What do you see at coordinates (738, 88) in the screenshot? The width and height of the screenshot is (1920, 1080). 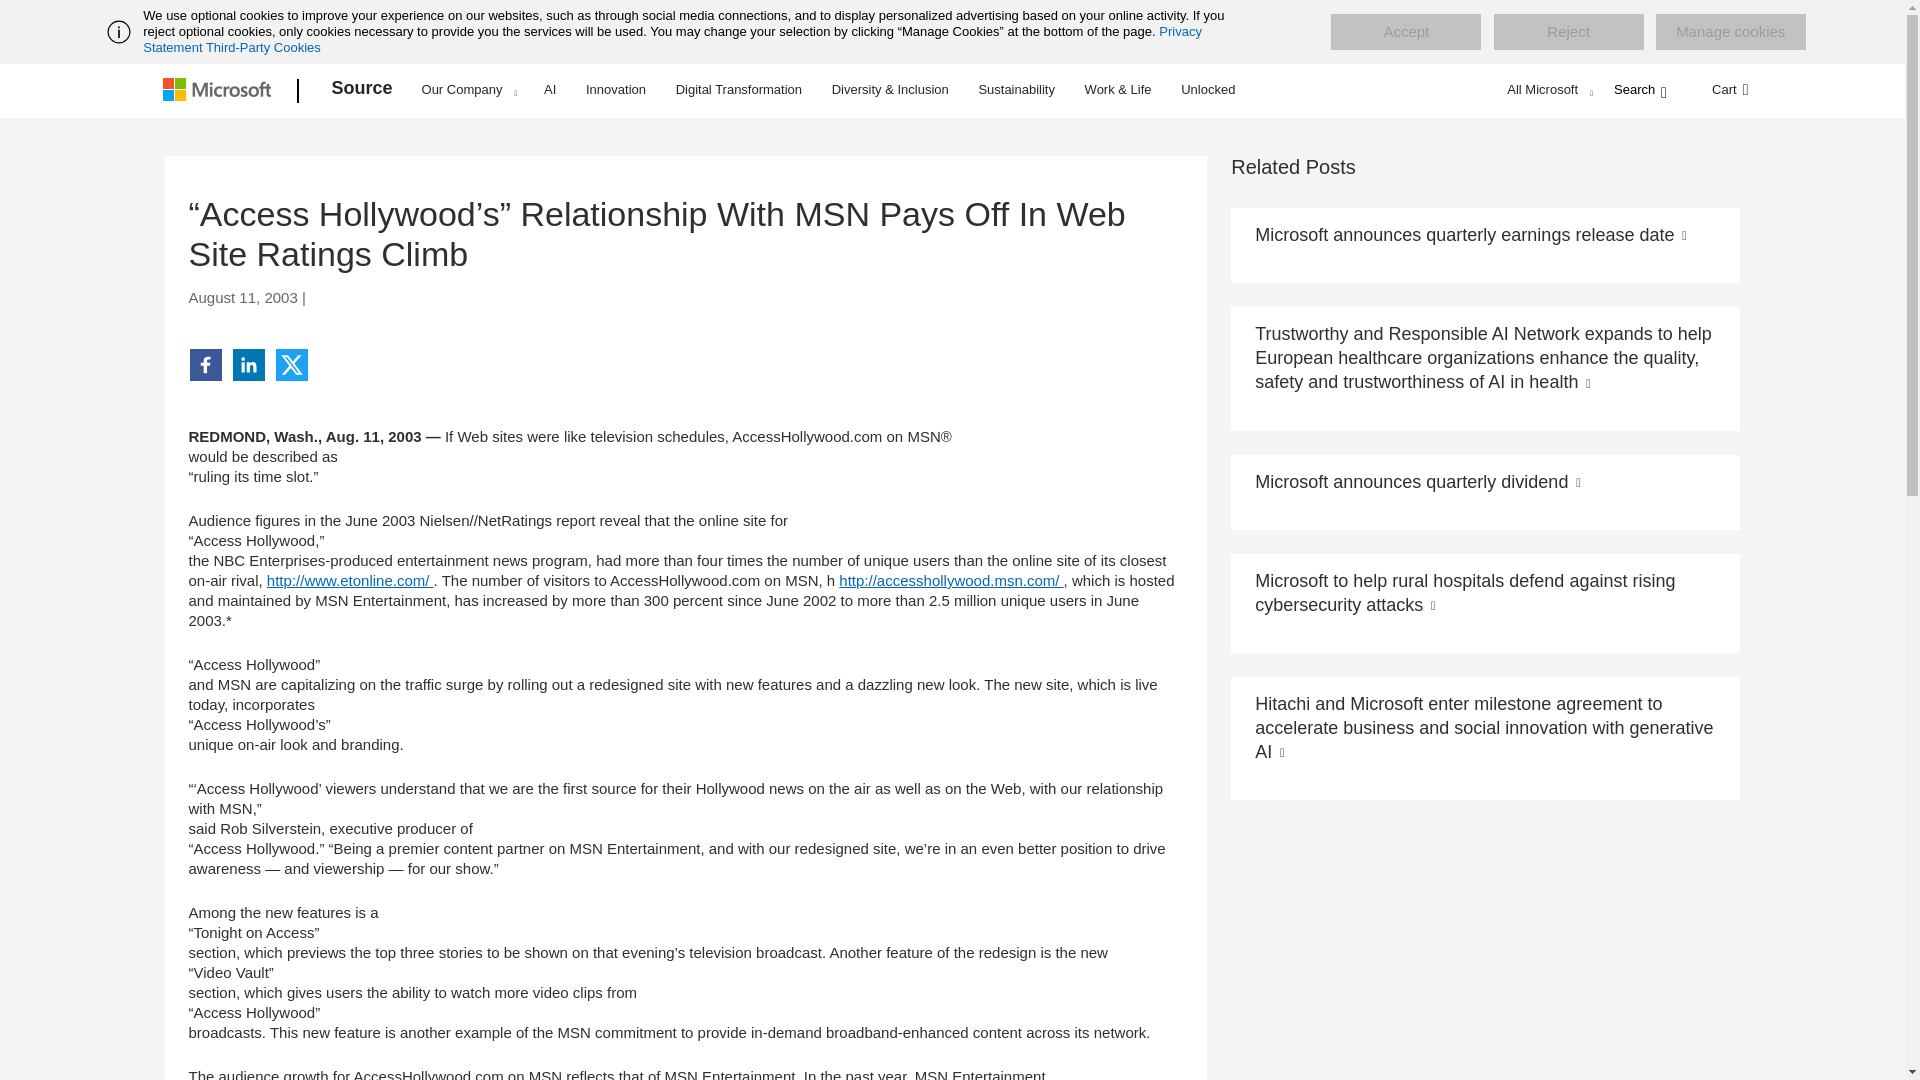 I see `Digital Transformation` at bounding box center [738, 88].